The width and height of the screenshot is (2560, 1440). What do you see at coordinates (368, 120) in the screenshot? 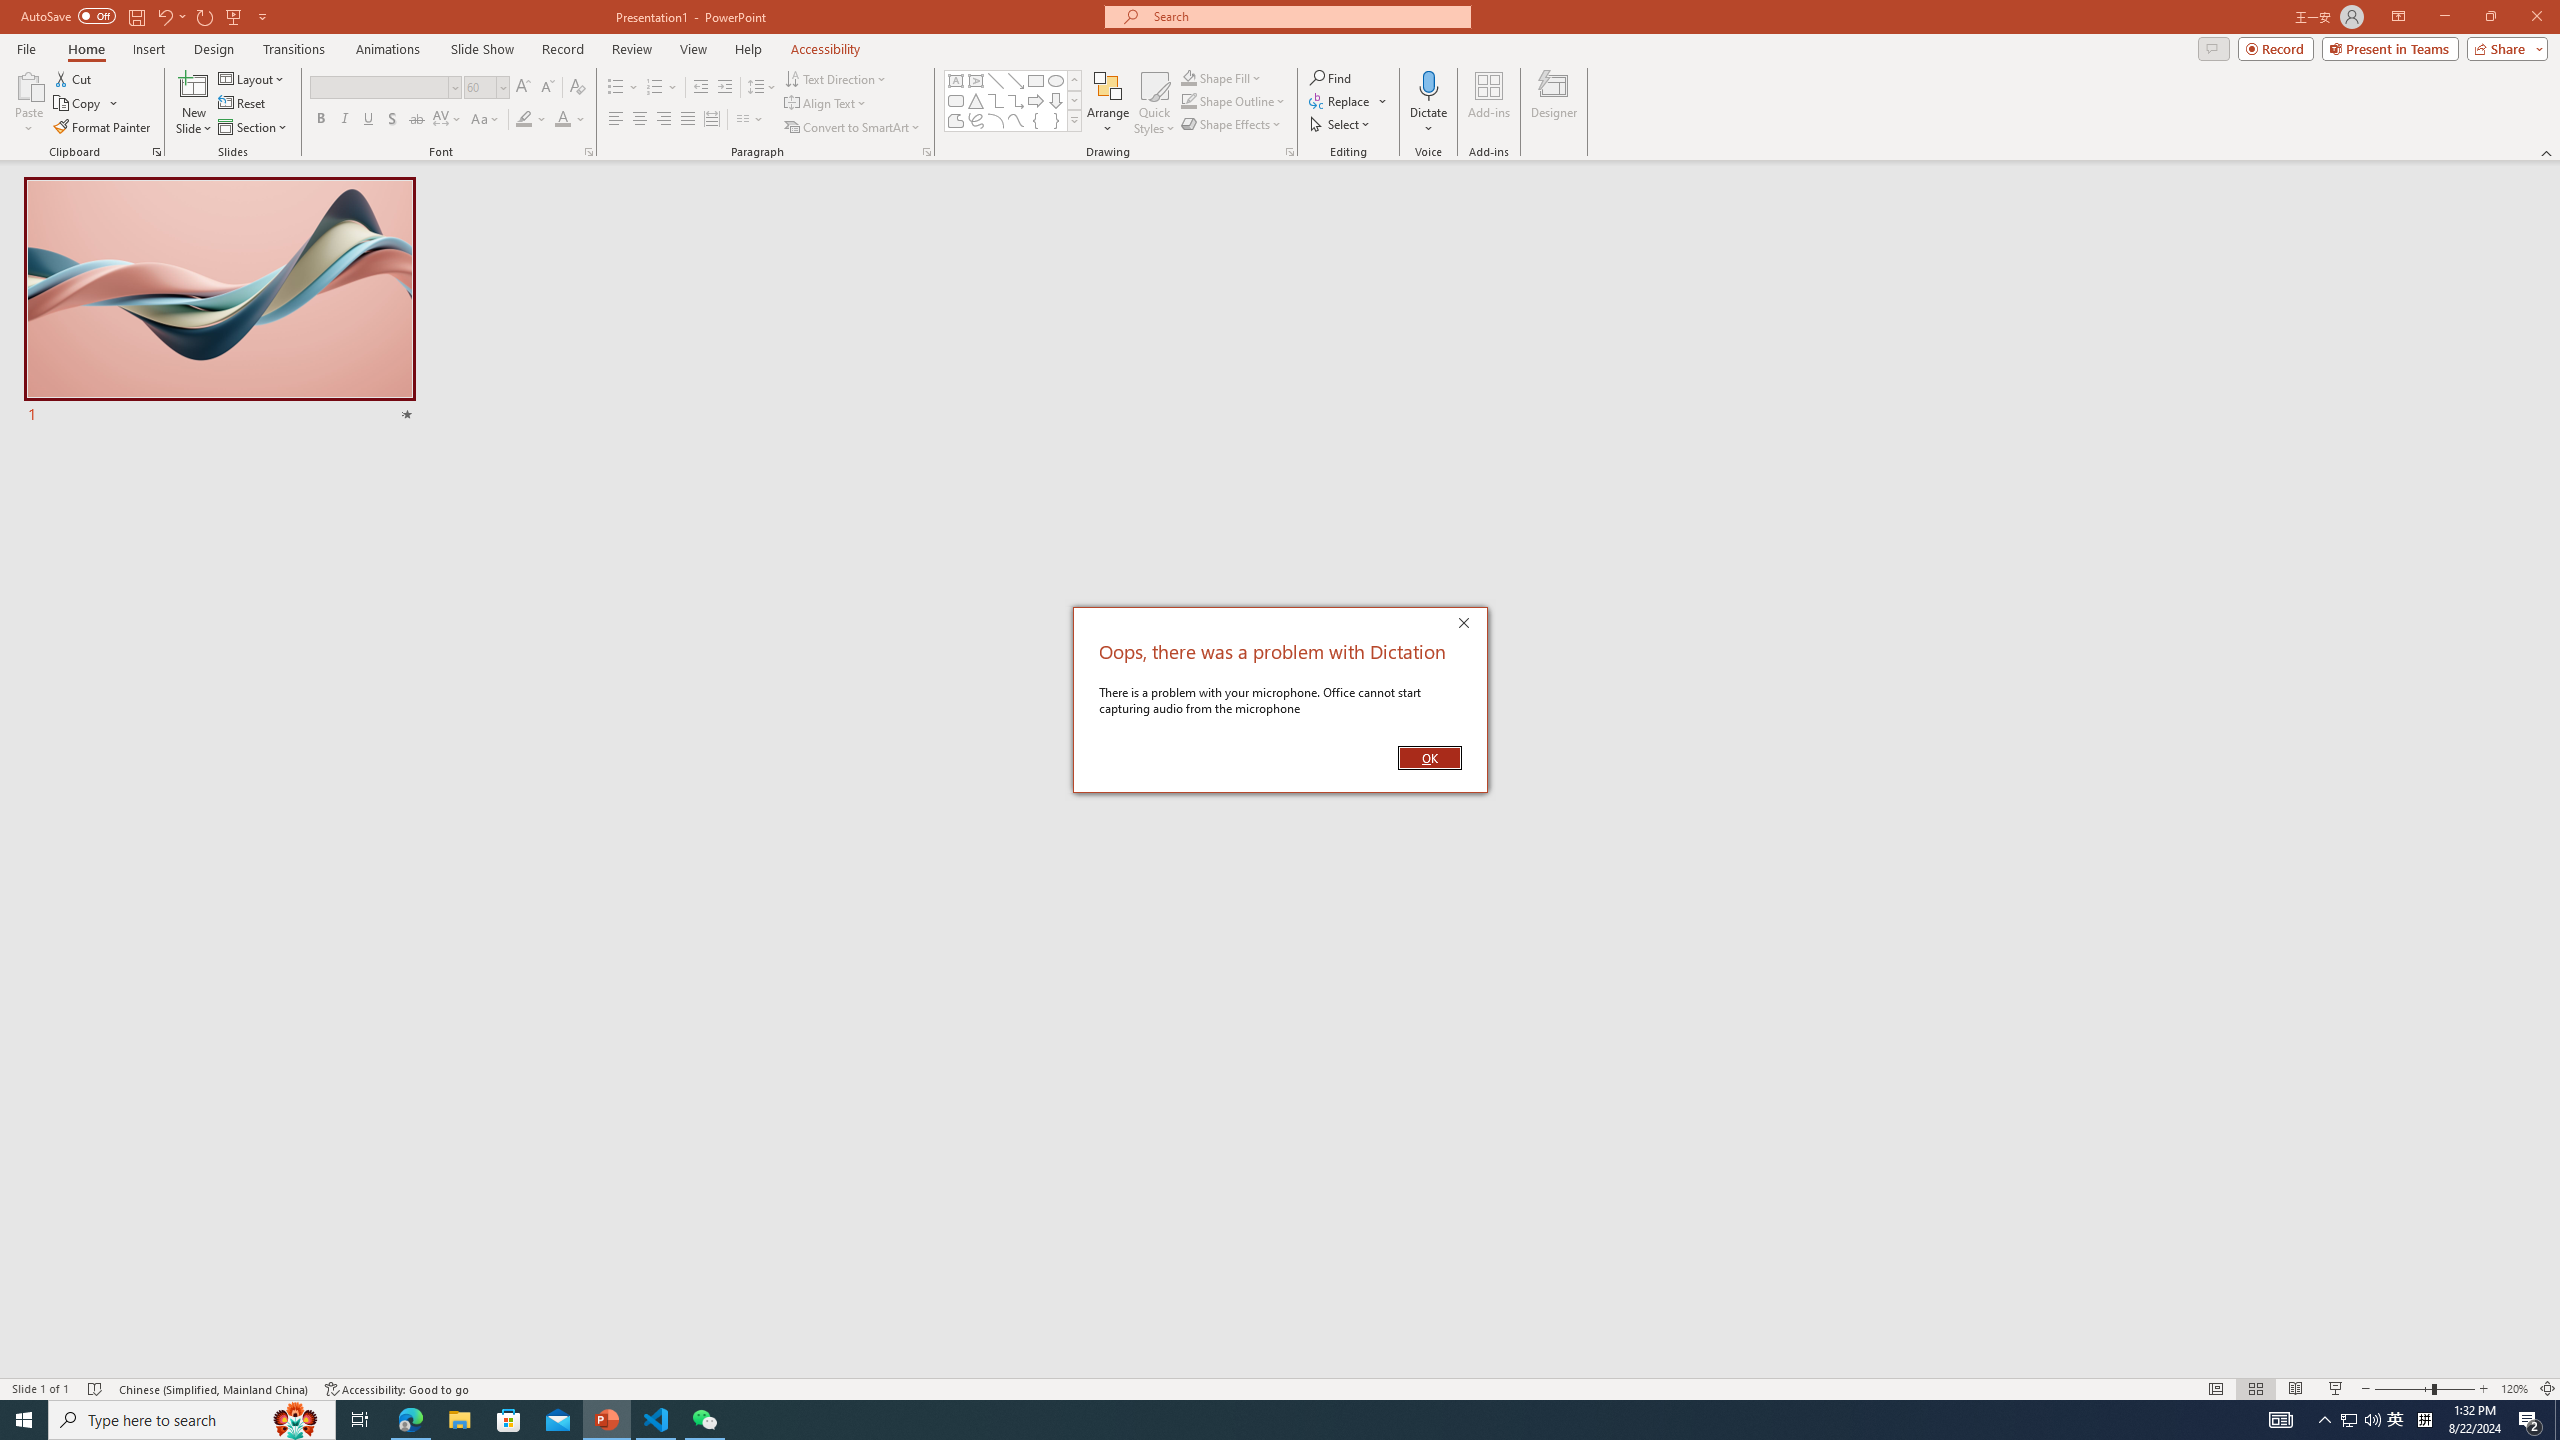
I see `Underline` at bounding box center [368, 120].